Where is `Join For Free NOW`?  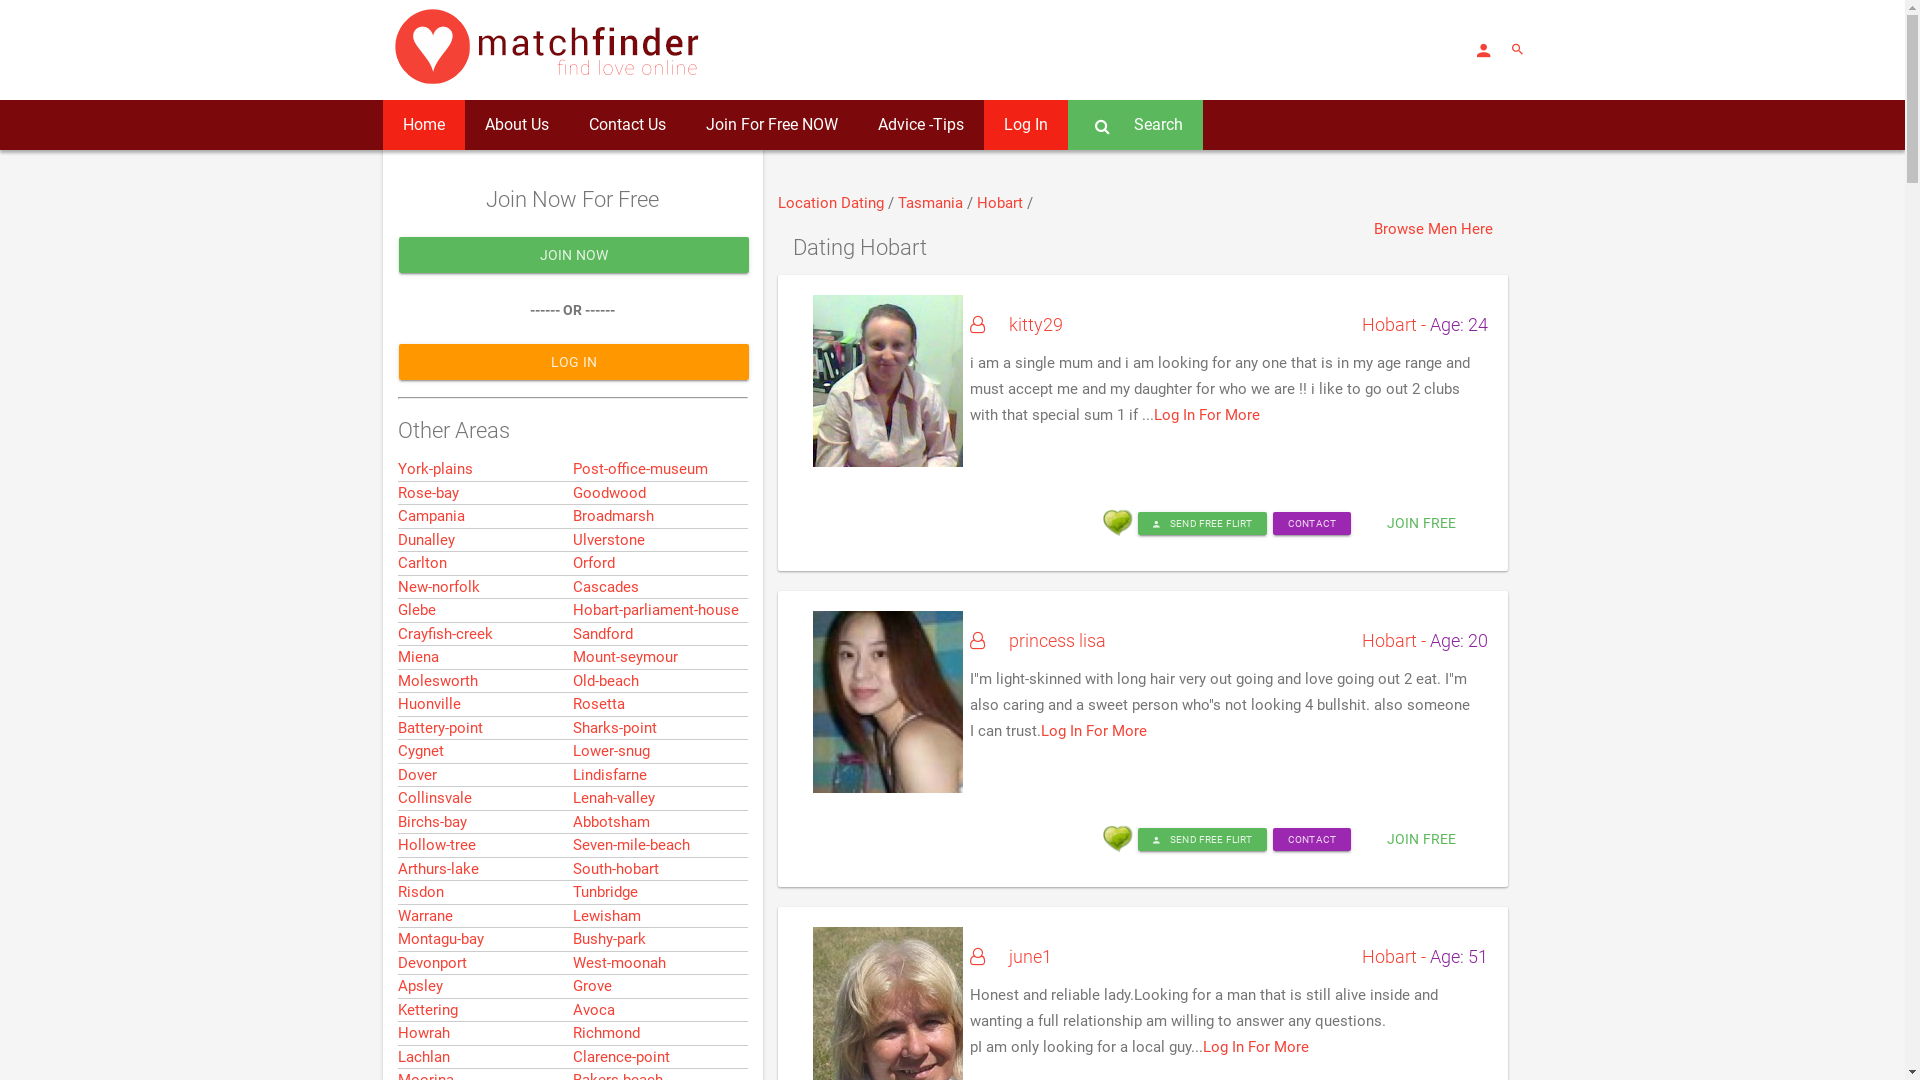
Join For Free NOW is located at coordinates (772, 125).